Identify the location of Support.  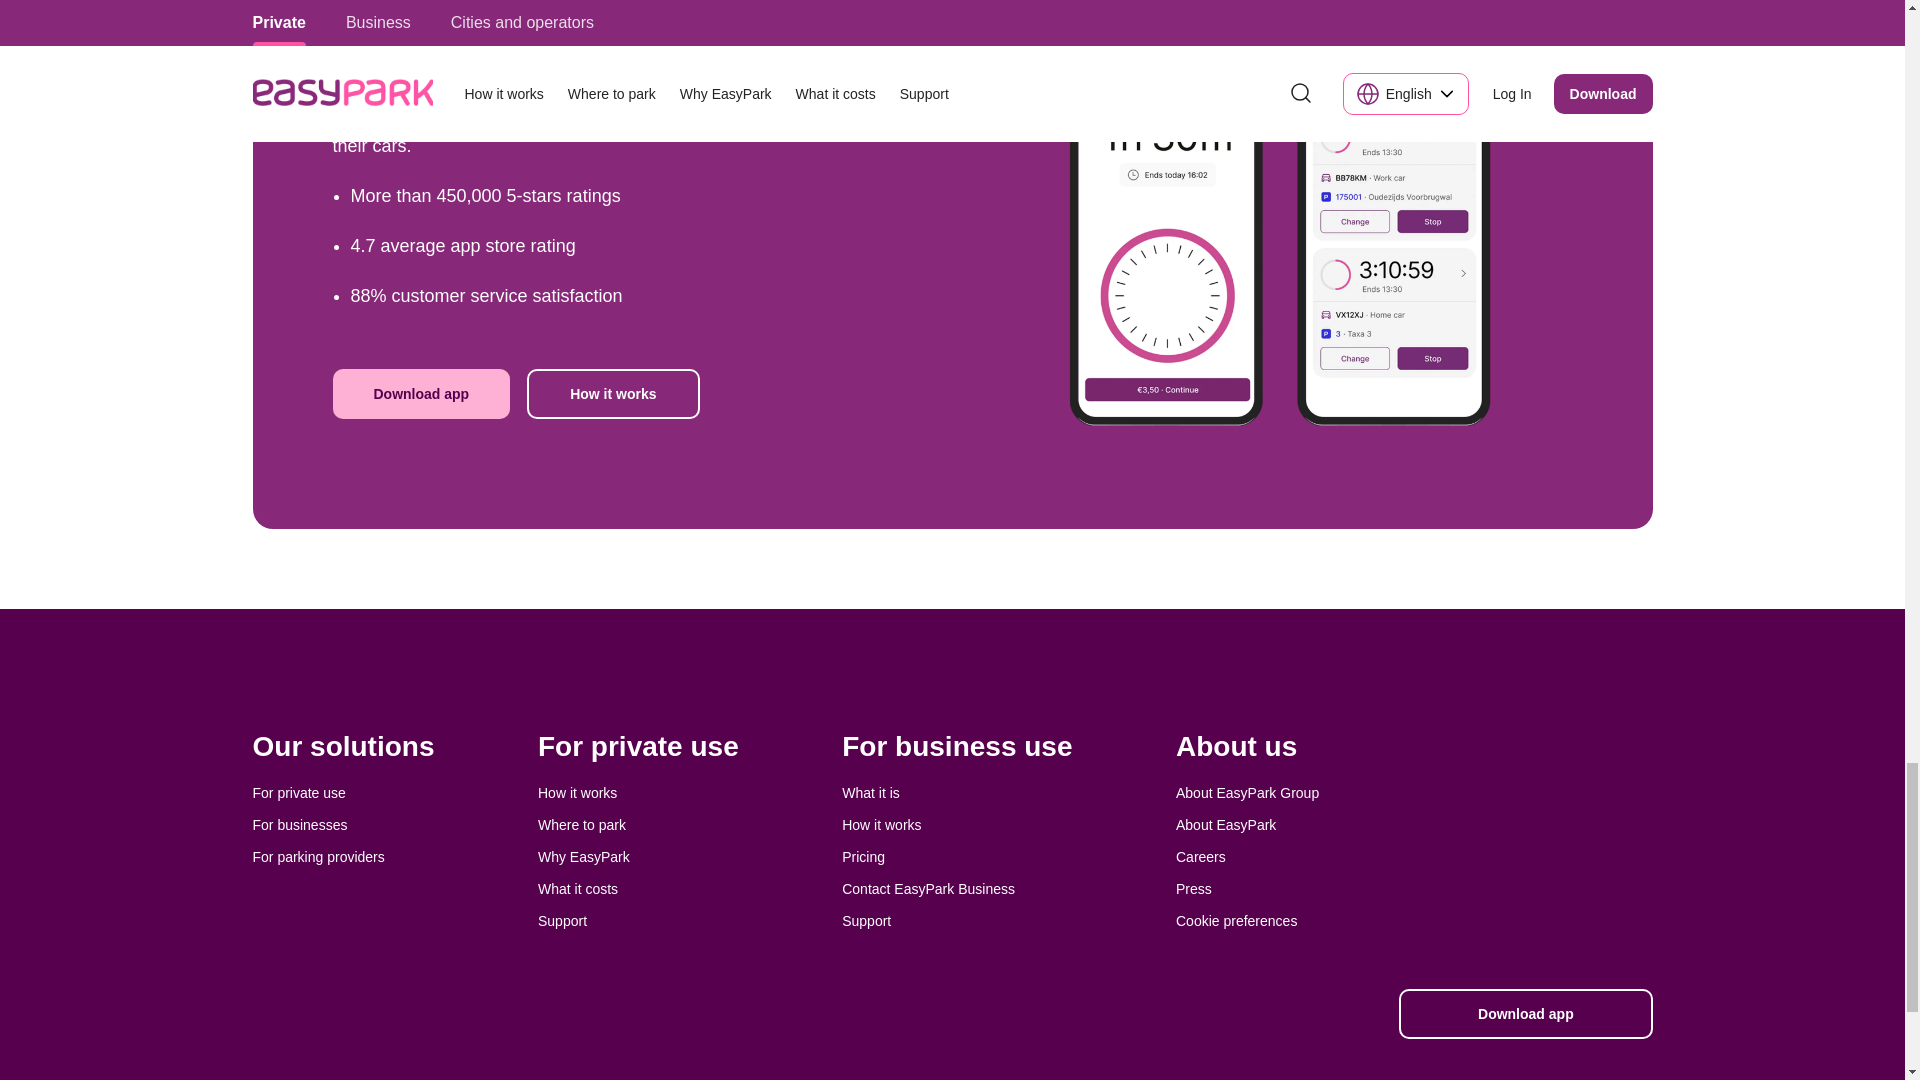
(866, 920).